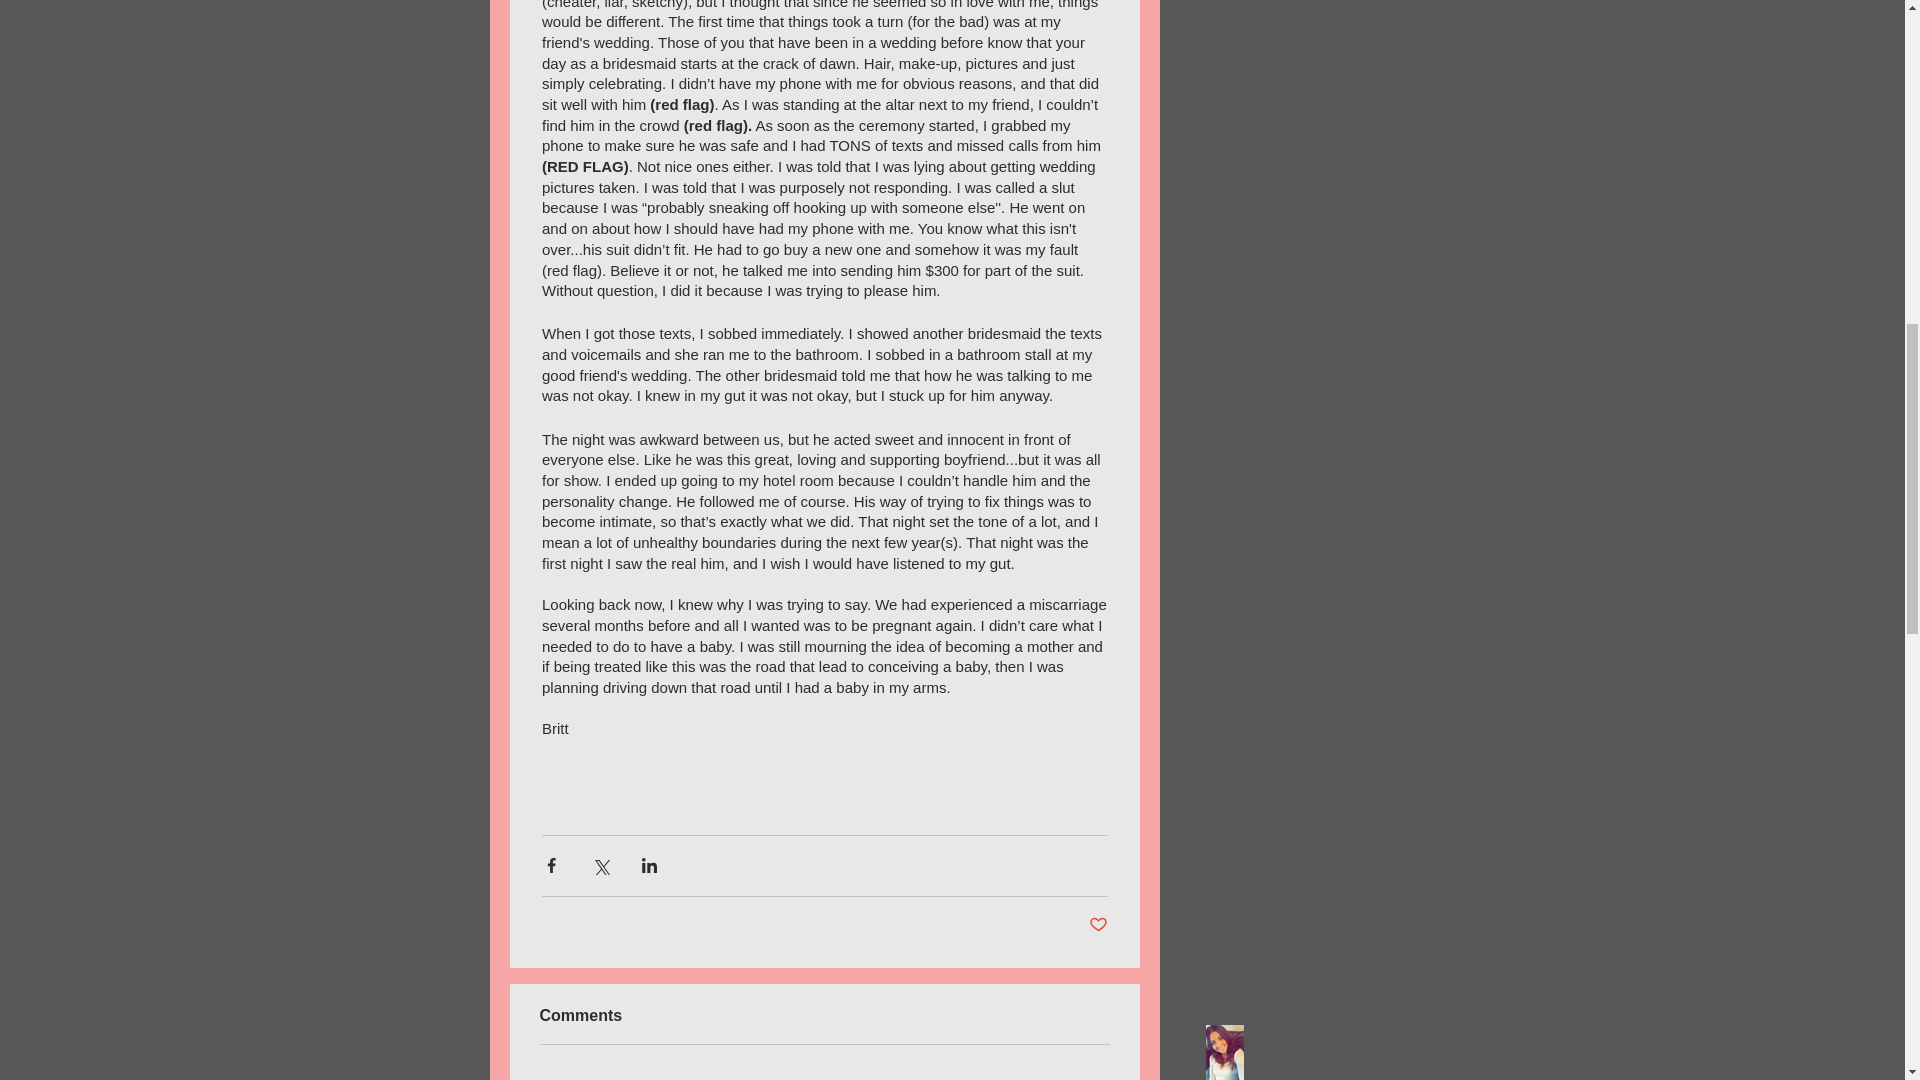  I want to click on Post not marked as liked, so click(1098, 925).